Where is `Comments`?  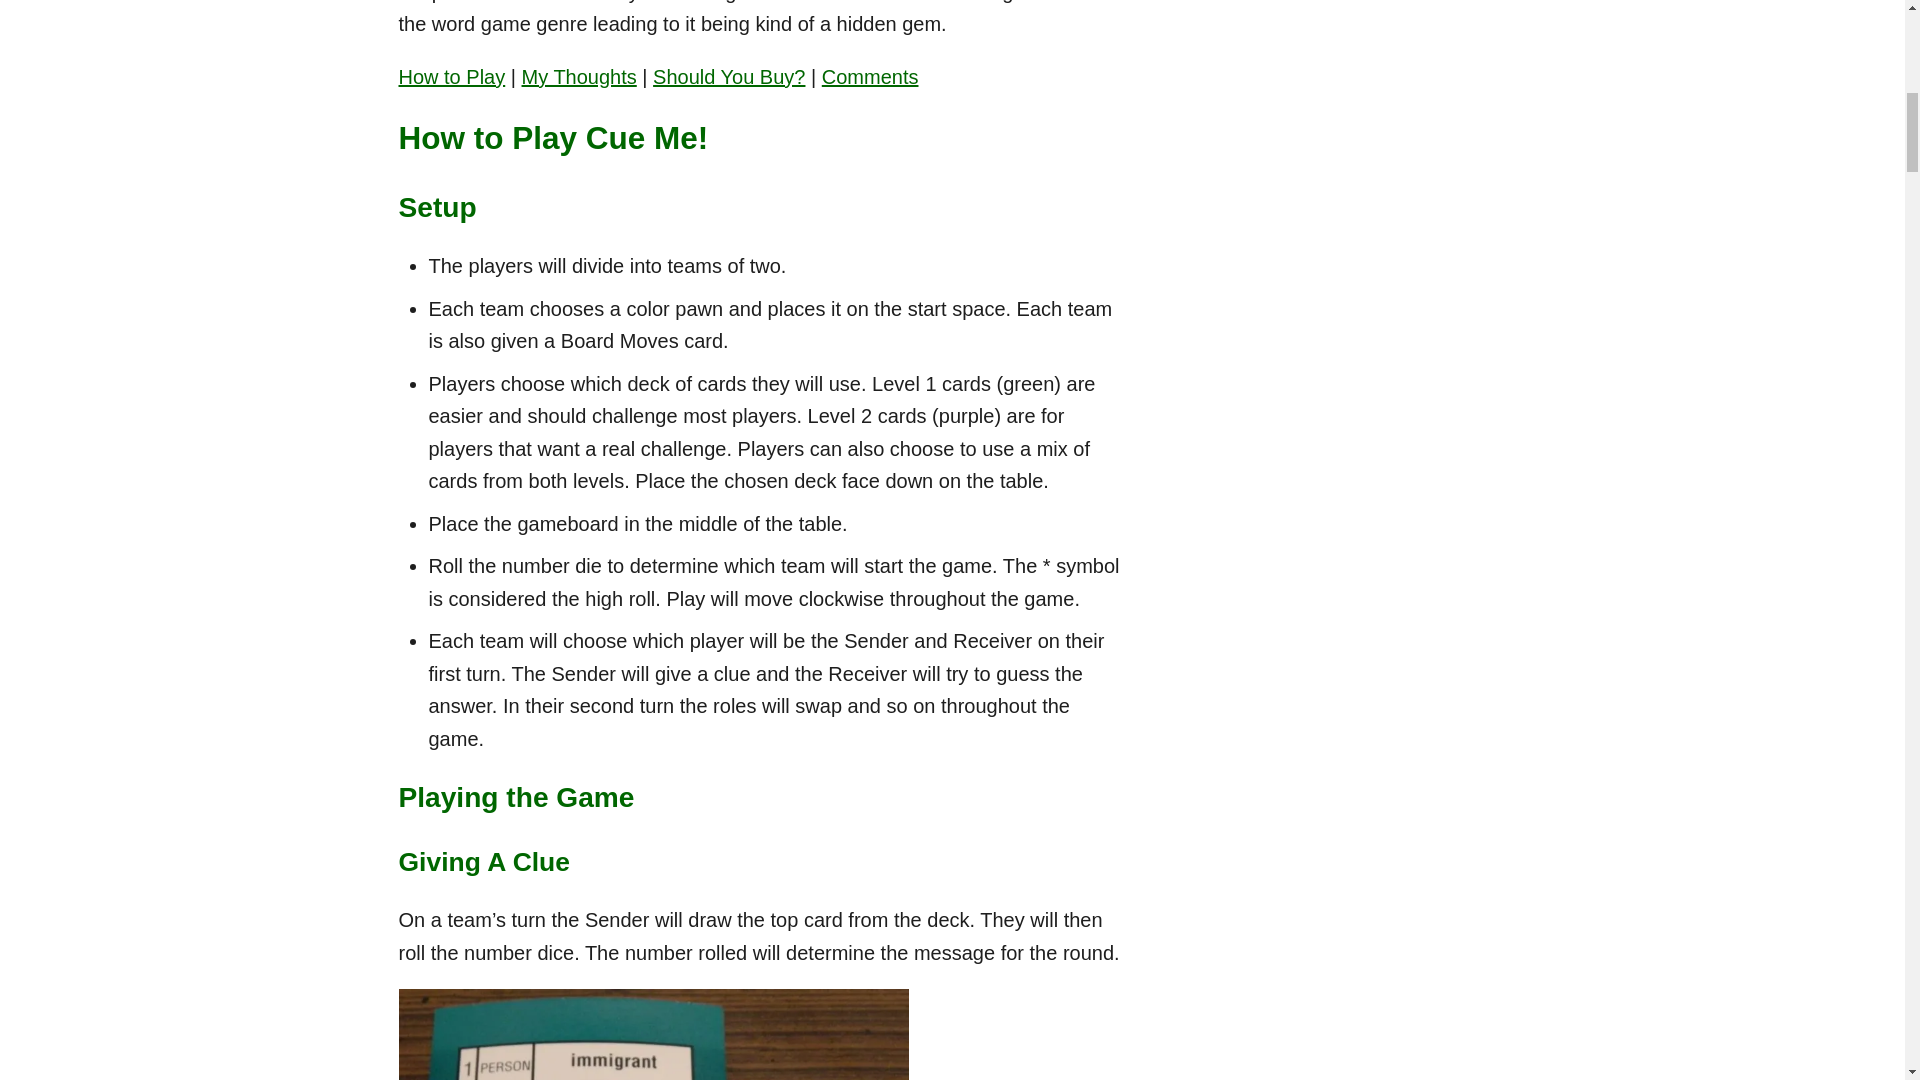
Comments is located at coordinates (870, 76).